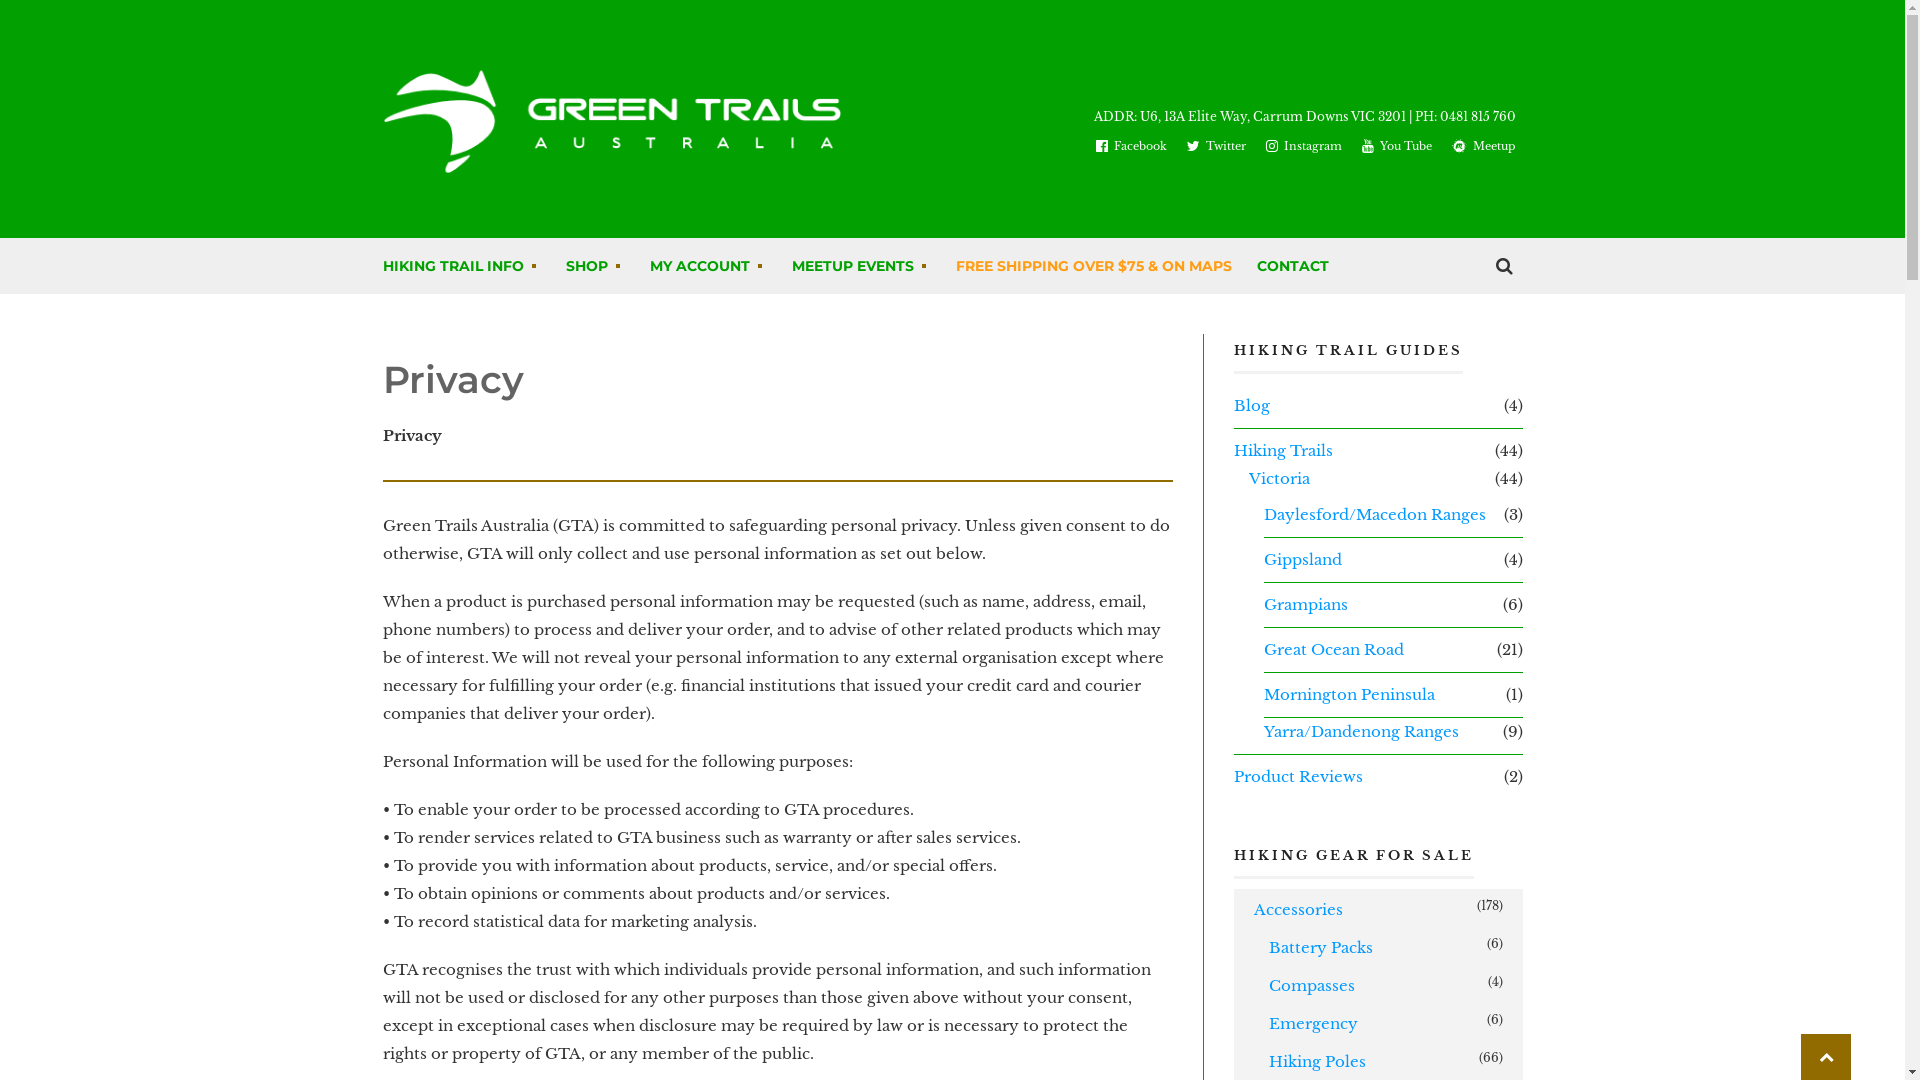 Image resolution: width=1920 pixels, height=1080 pixels. What do you see at coordinates (461, 266) in the screenshot?
I see `HIKING TRAIL INFO` at bounding box center [461, 266].